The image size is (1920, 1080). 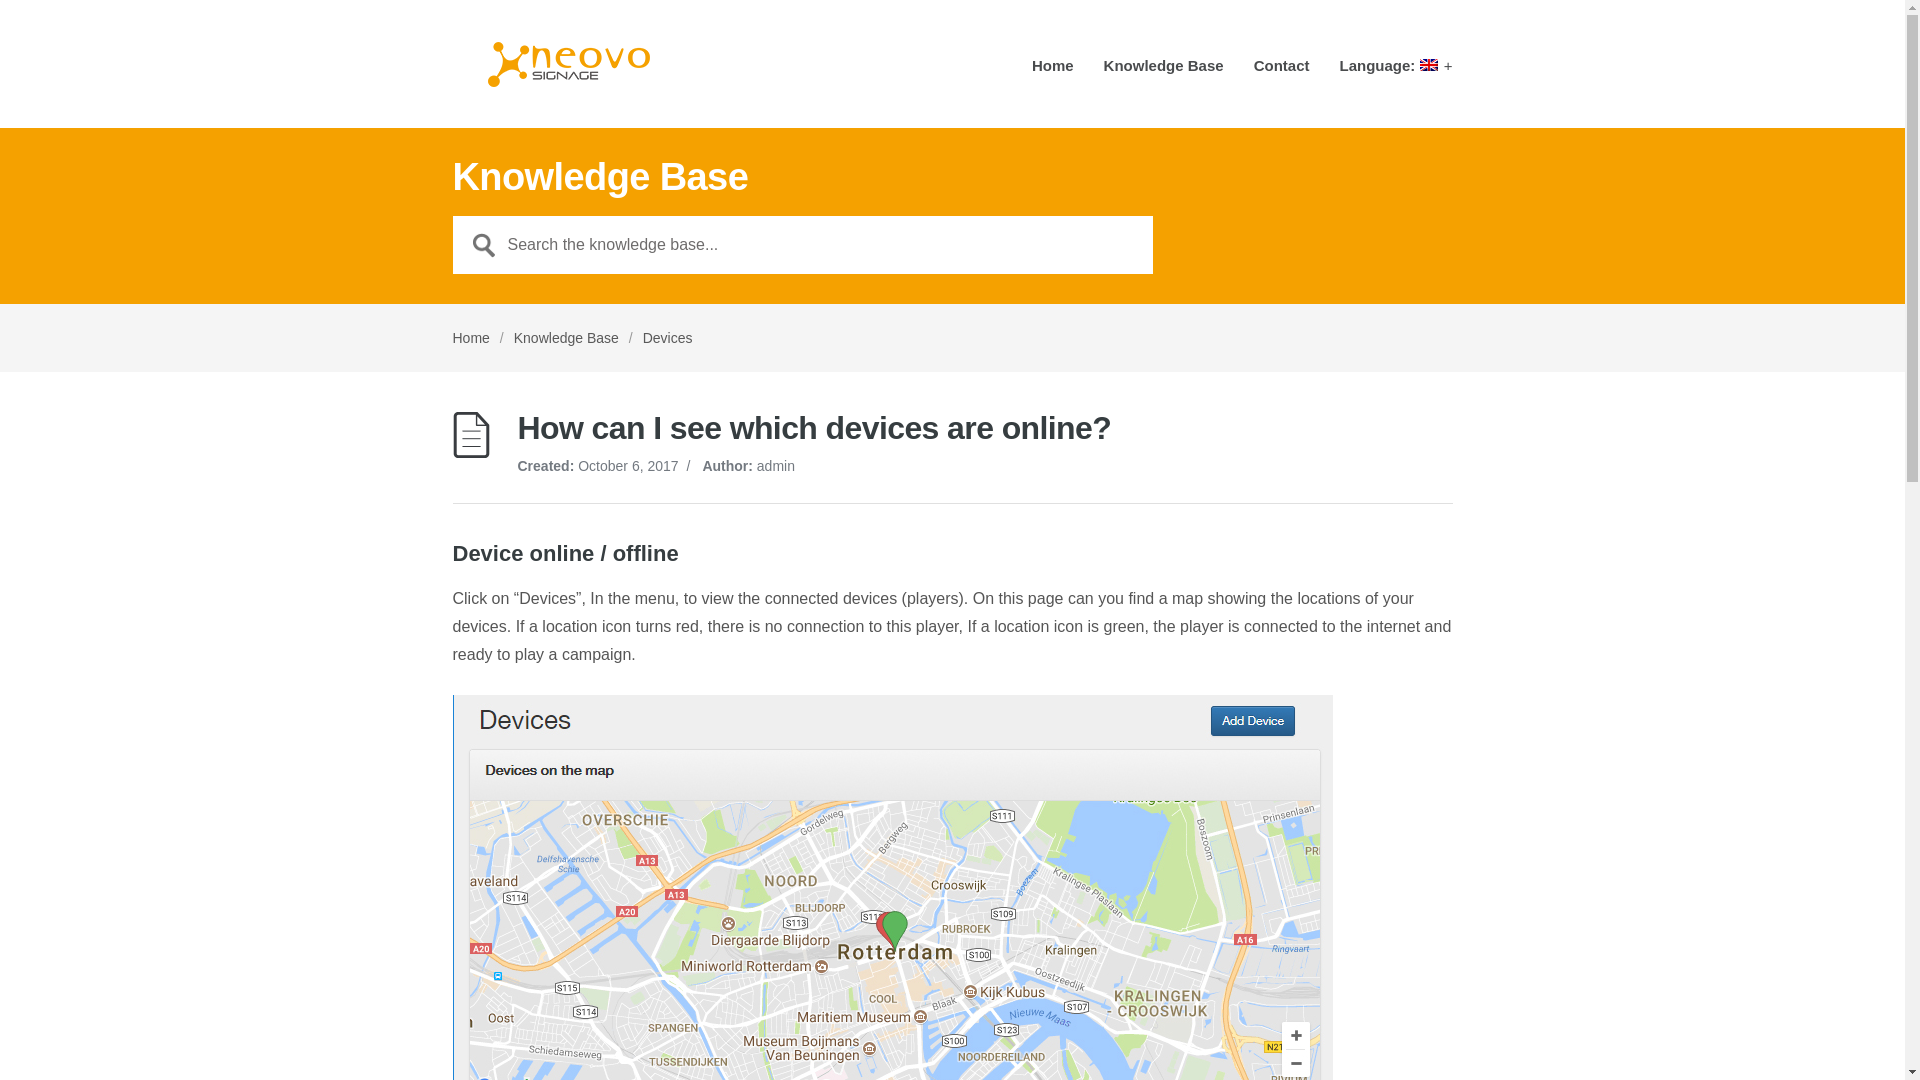 I want to click on Knowledge Base, so click(x=1164, y=72).